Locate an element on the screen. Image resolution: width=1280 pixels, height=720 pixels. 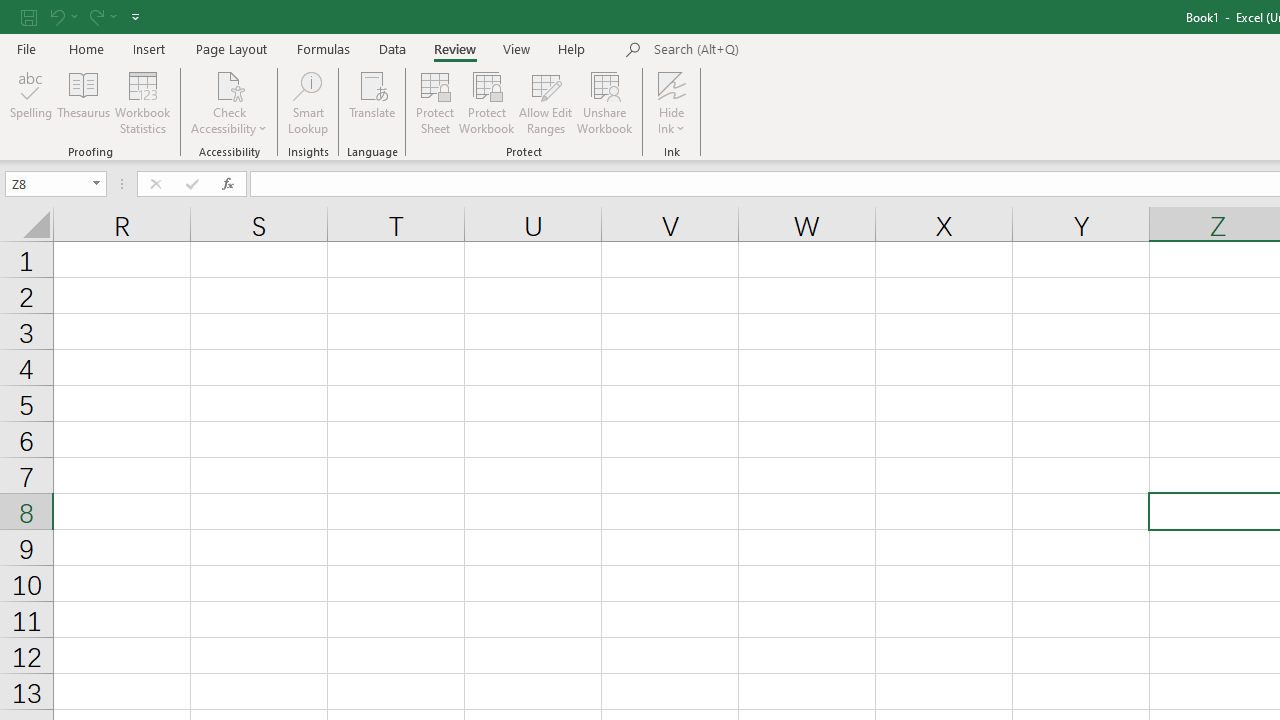
Smart Lookup is located at coordinates (308, 102).